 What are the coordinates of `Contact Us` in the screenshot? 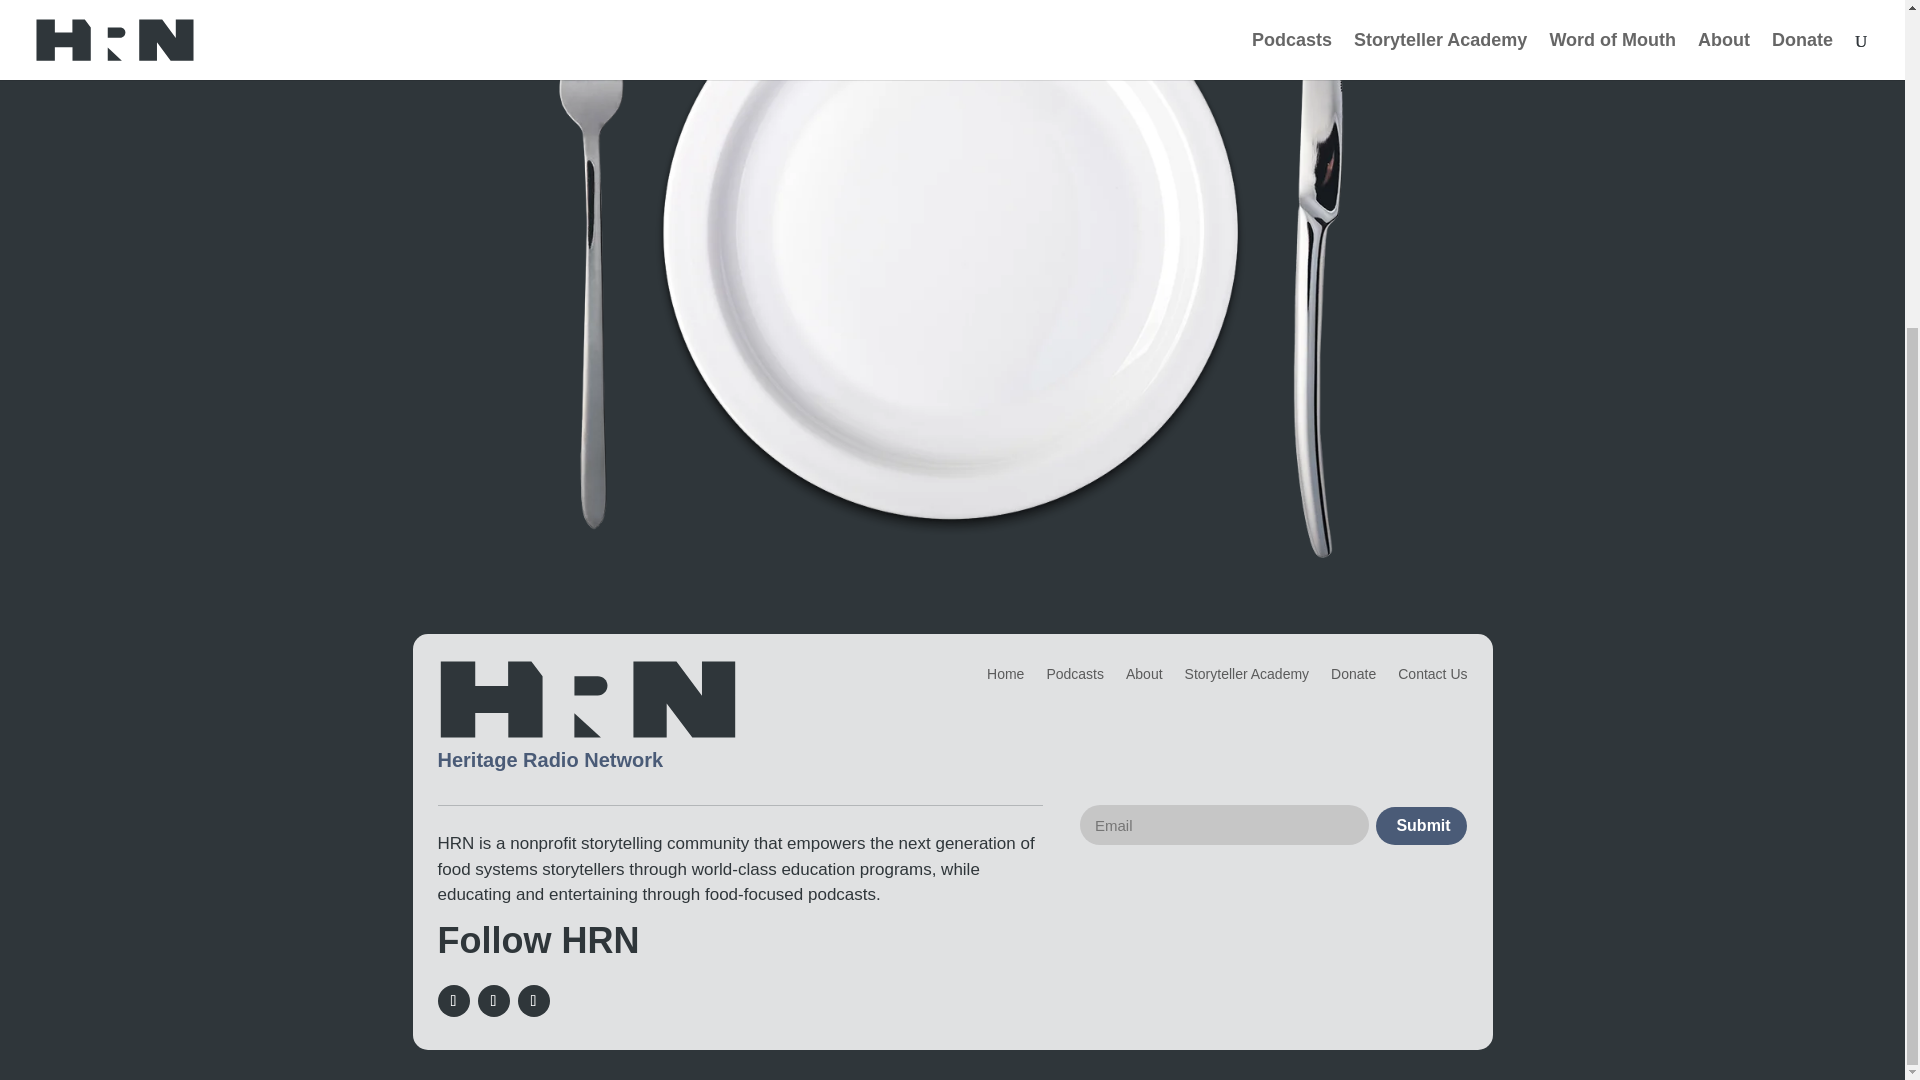 It's located at (1432, 678).